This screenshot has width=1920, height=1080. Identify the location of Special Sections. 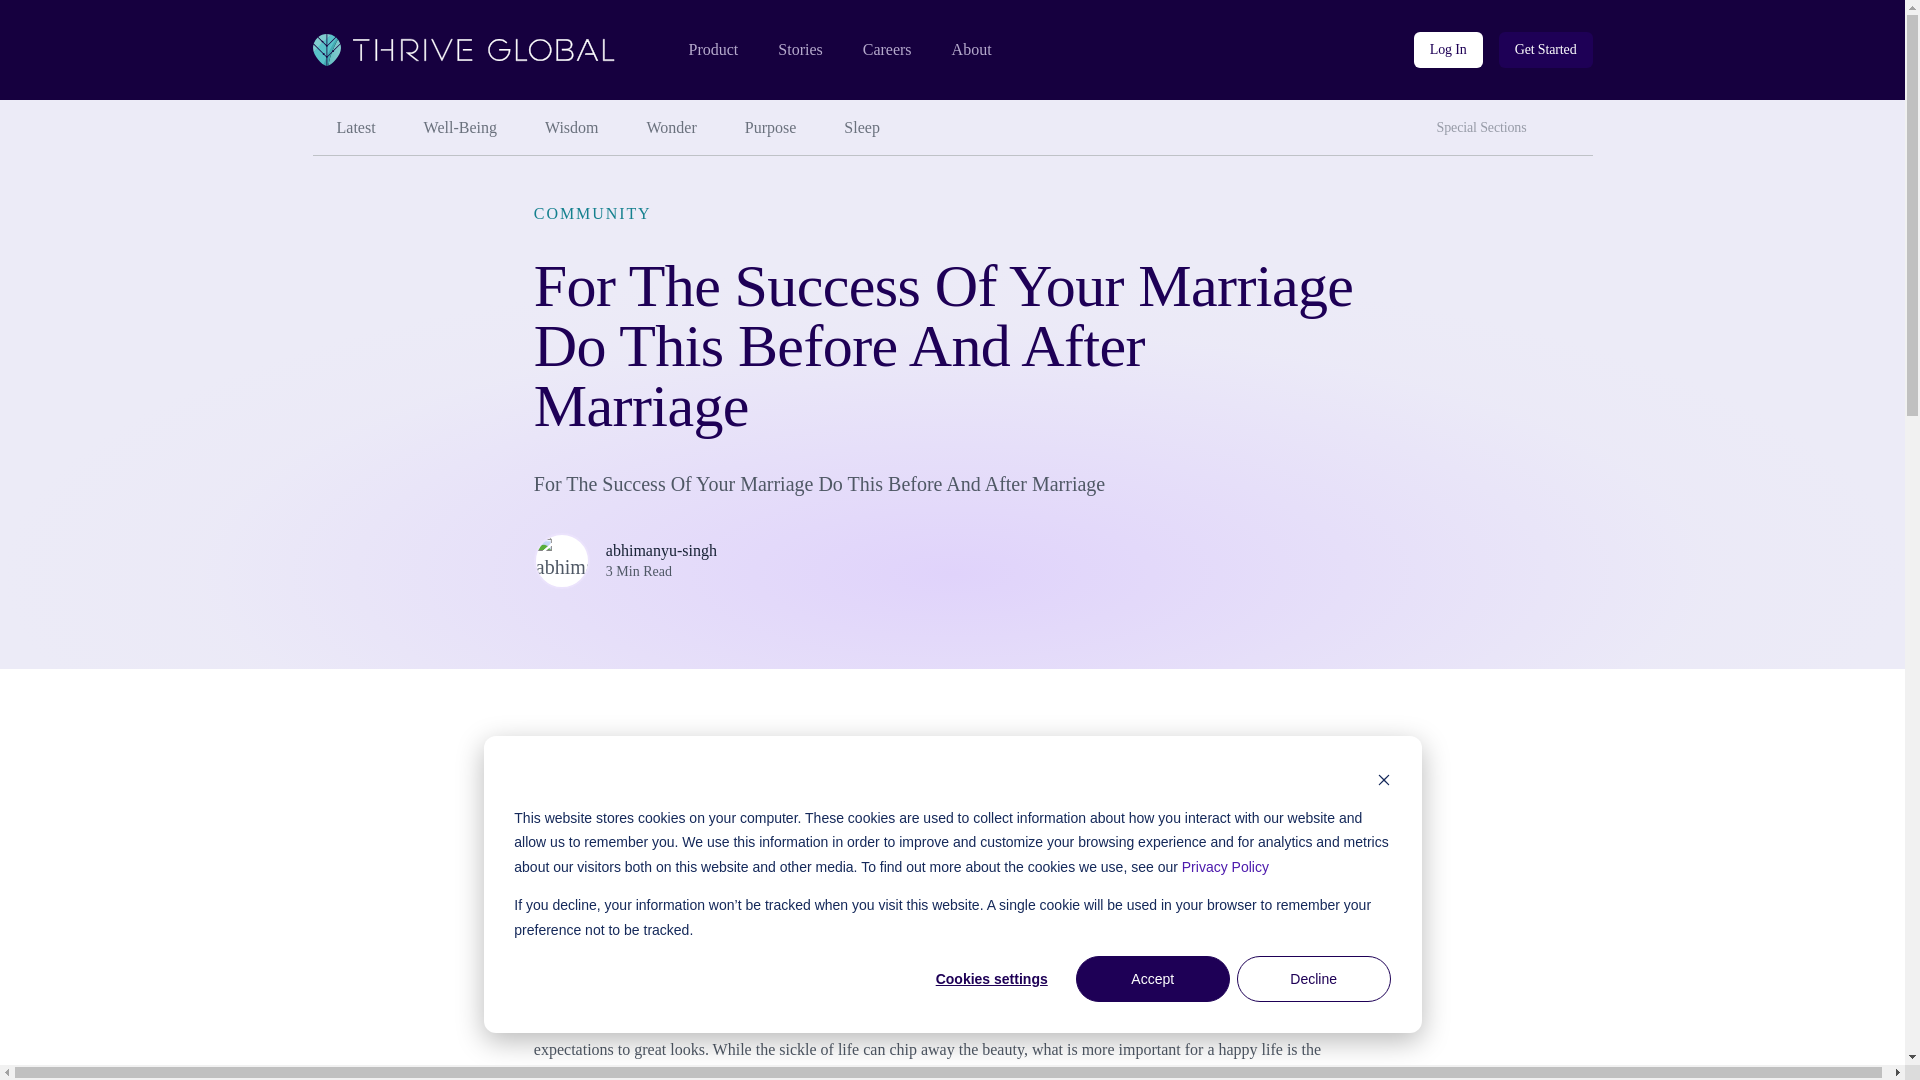
(1486, 128).